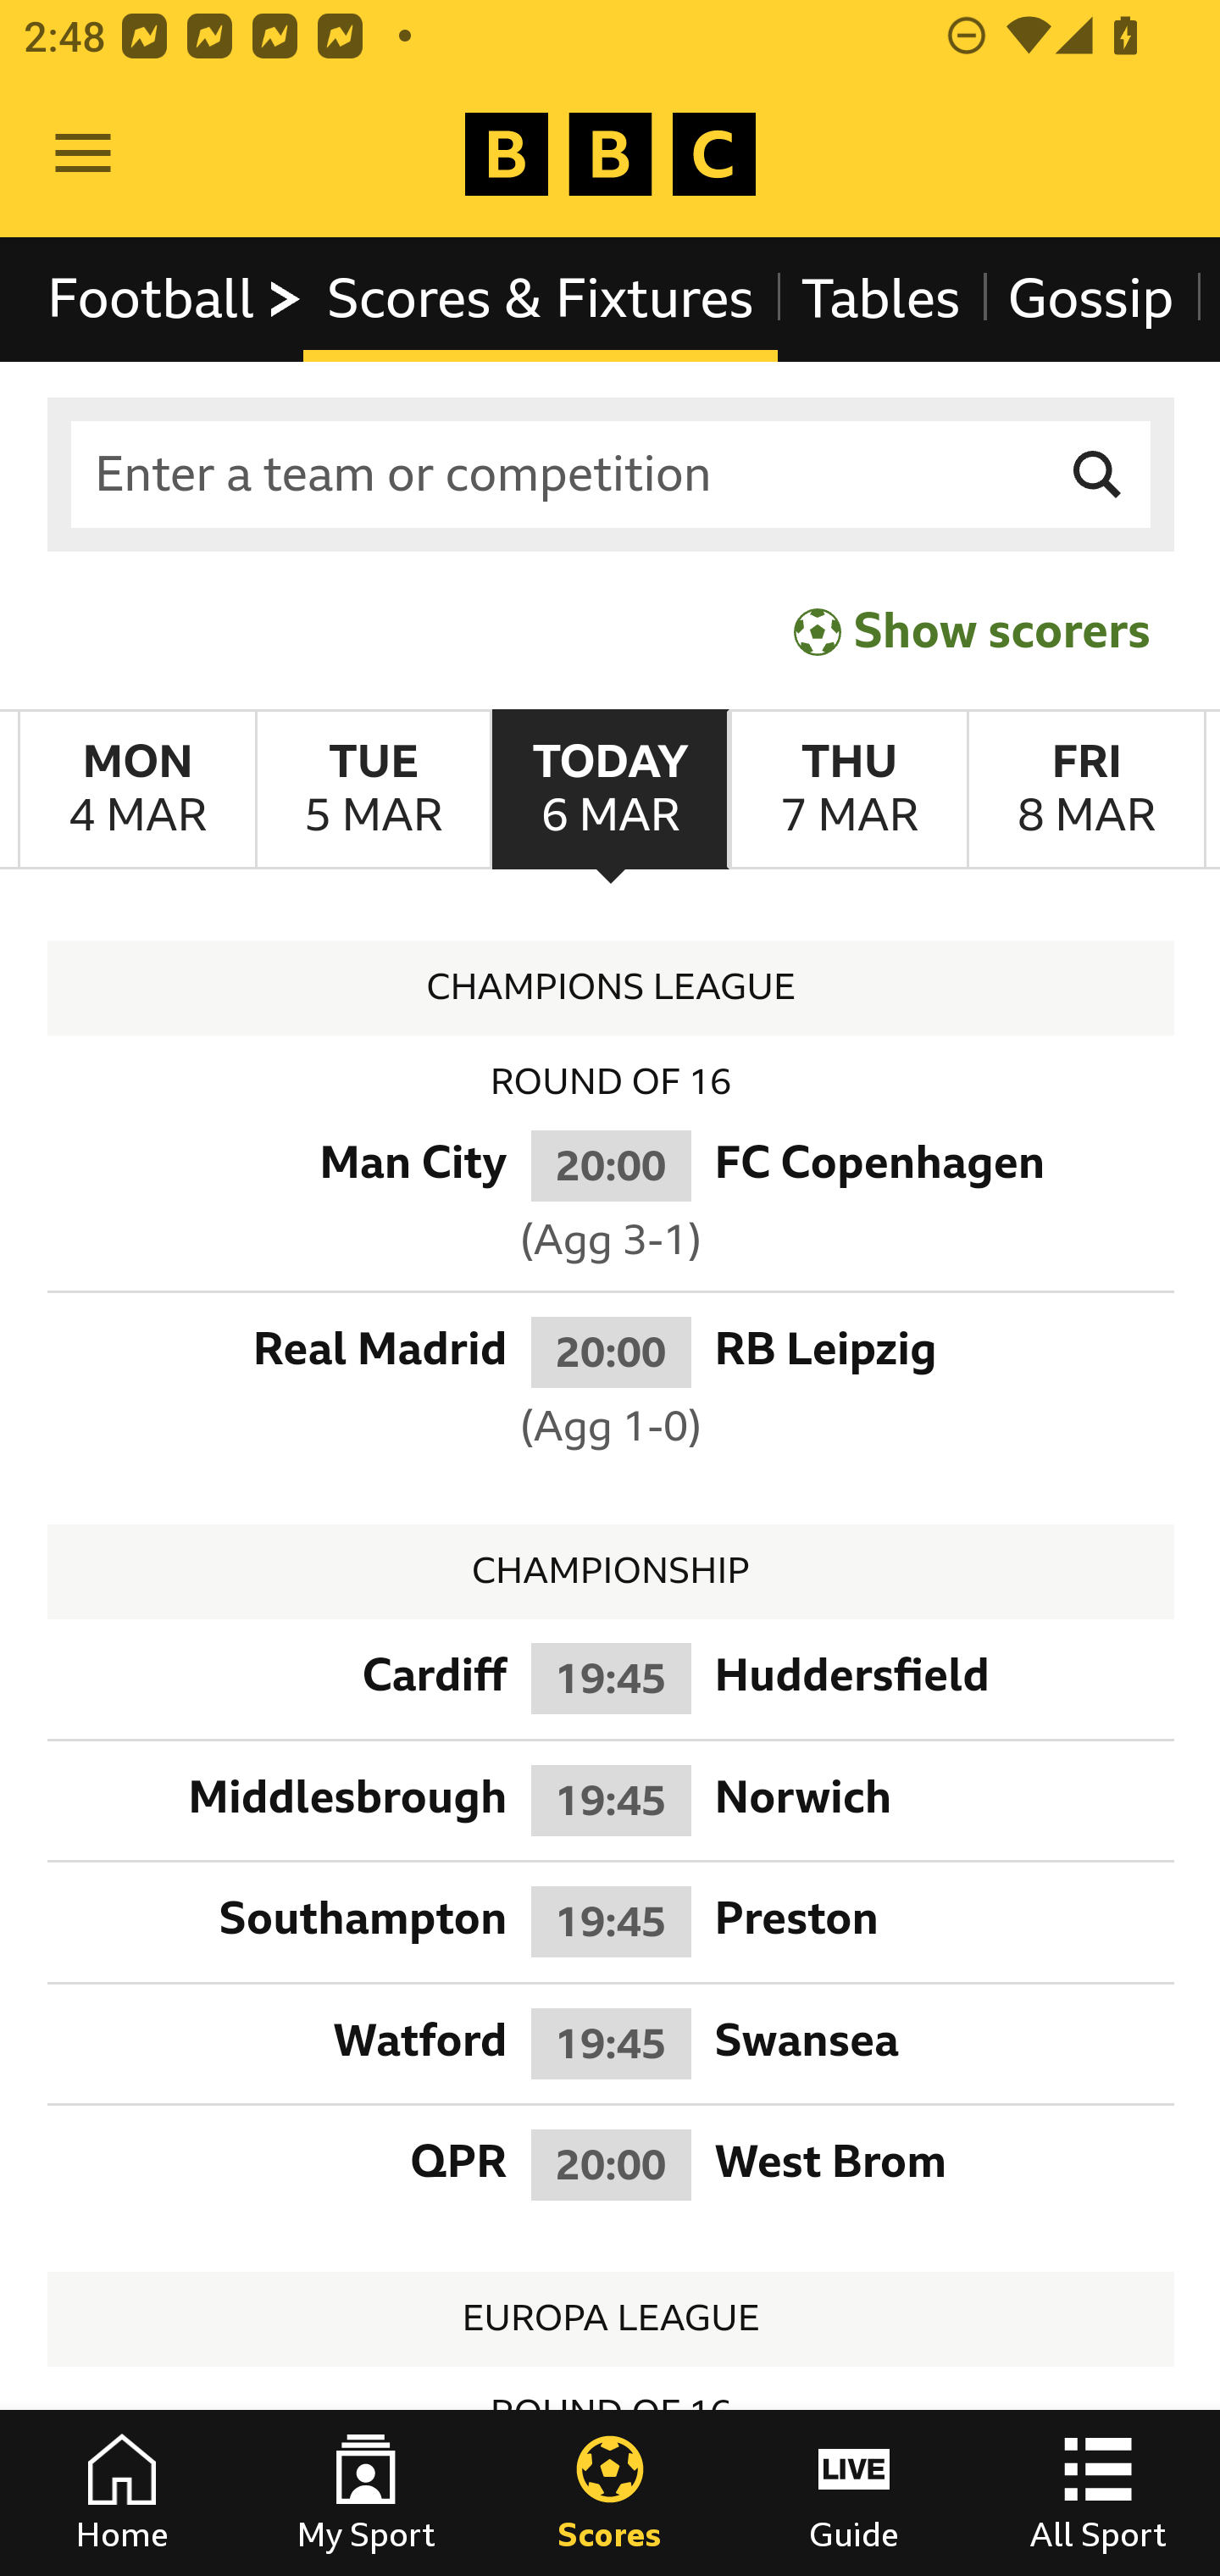 The width and height of the screenshot is (1220, 2576). I want to click on All Sport, so click(1098, 2493).